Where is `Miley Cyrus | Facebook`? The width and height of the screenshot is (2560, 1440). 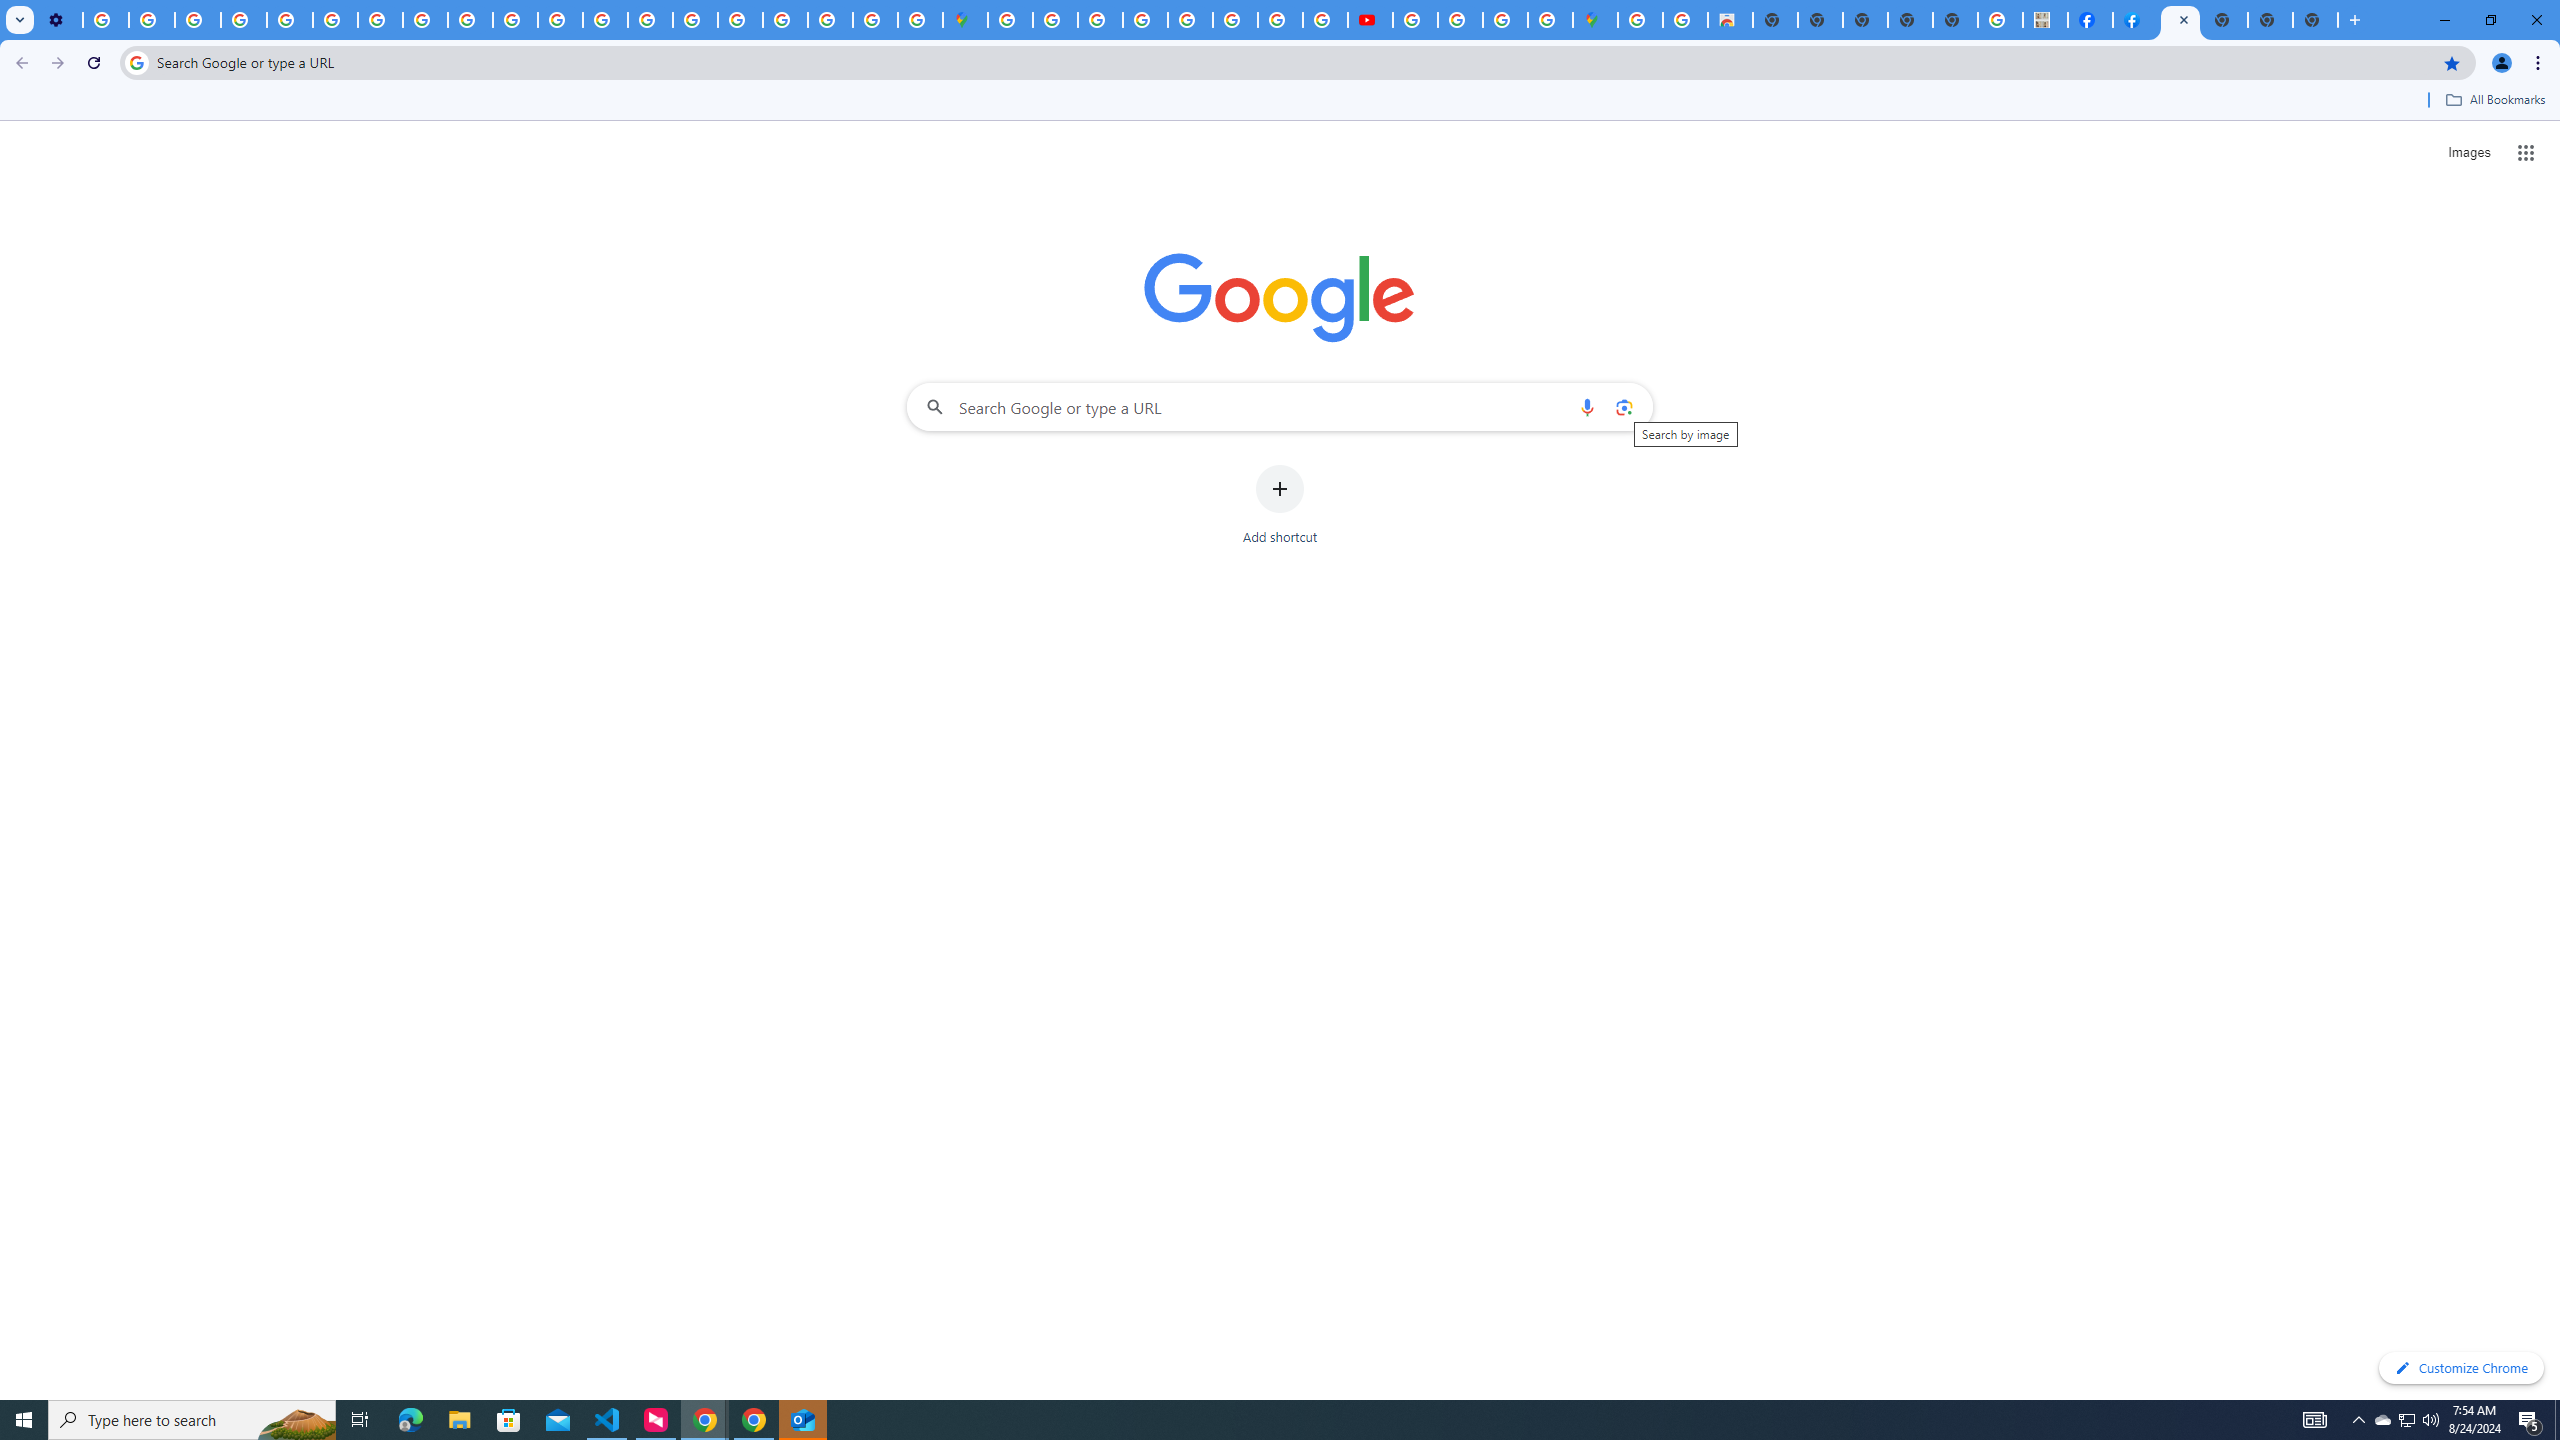
Miley Cyrus | Facebook is located at coordinates (2090, 20).